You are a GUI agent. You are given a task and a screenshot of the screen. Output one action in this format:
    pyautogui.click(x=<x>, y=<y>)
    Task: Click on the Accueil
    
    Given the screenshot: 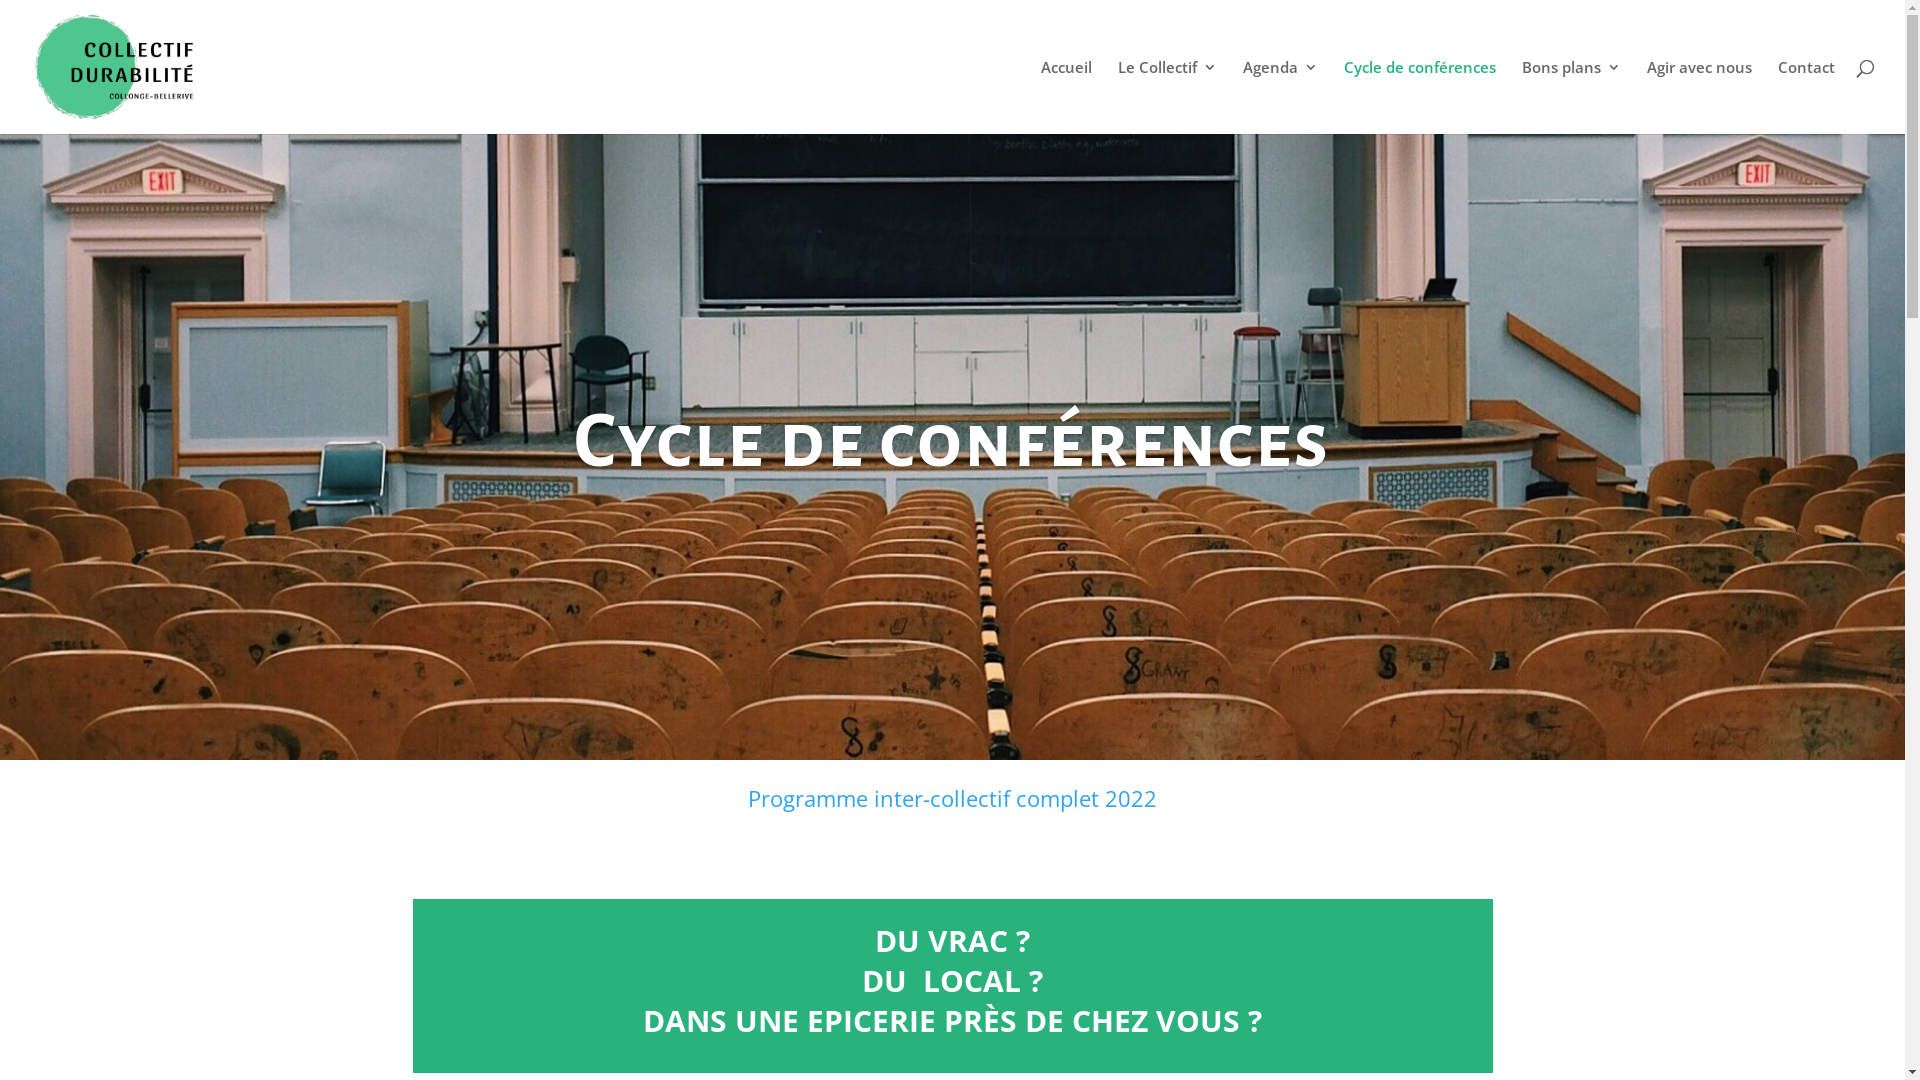 What is the action you would take?
    pyautogui.click(x=1066, y=97)
    